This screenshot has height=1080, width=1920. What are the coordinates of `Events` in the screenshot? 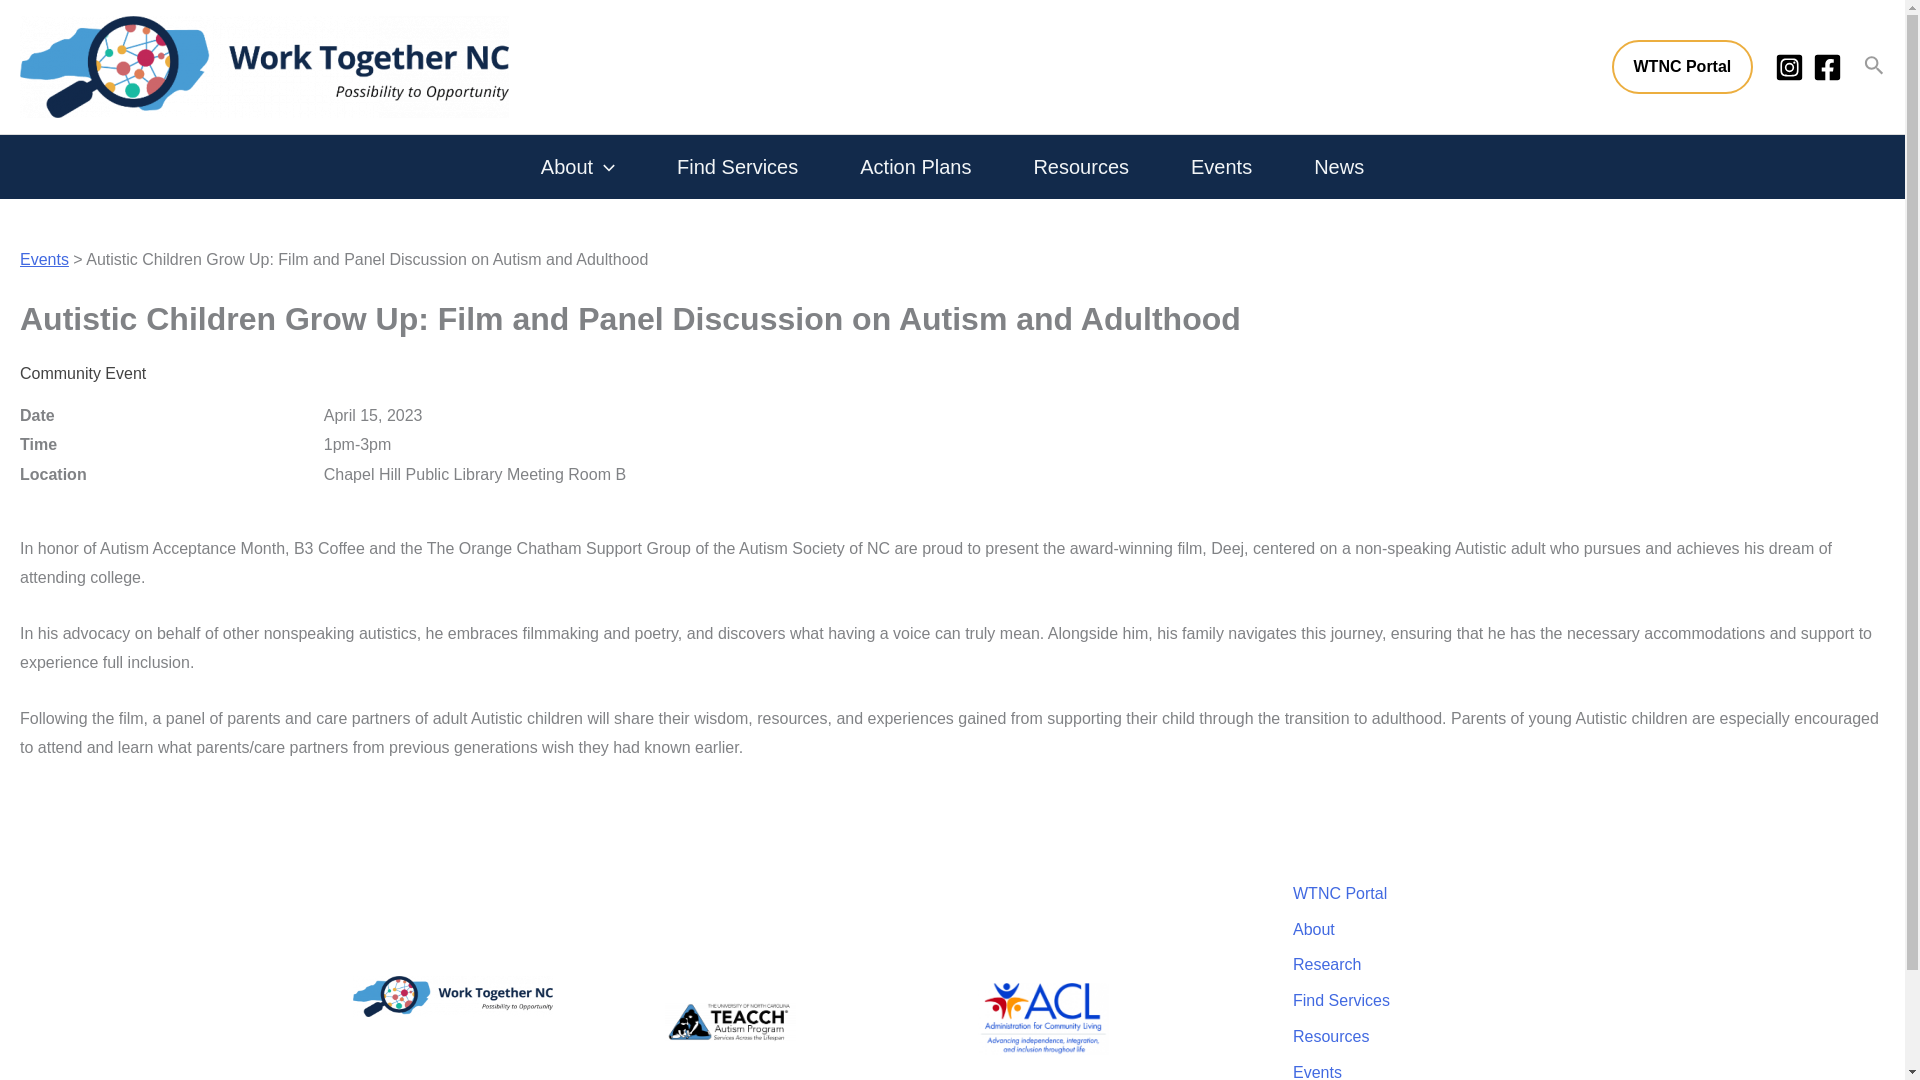 It's located at (44, 258).